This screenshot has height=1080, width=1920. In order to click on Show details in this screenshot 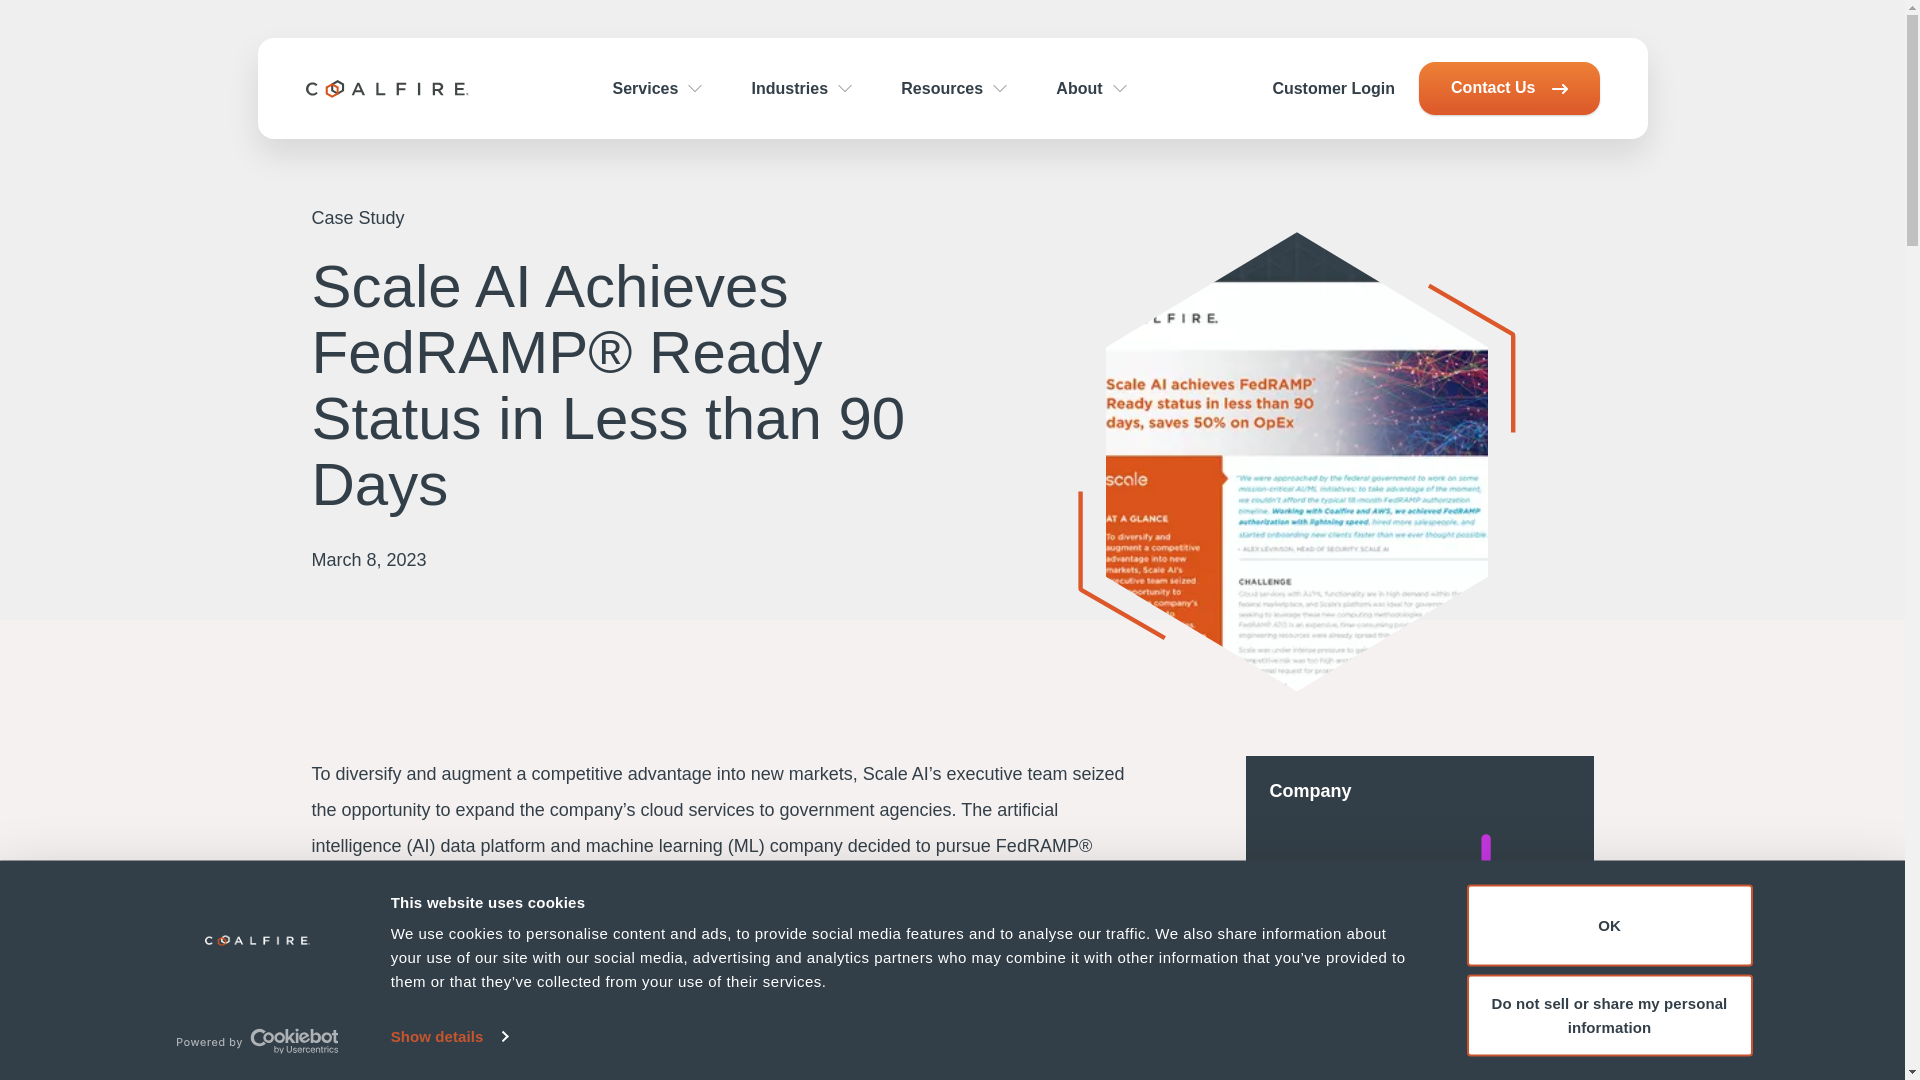, I will do `click(448, 1036)`.